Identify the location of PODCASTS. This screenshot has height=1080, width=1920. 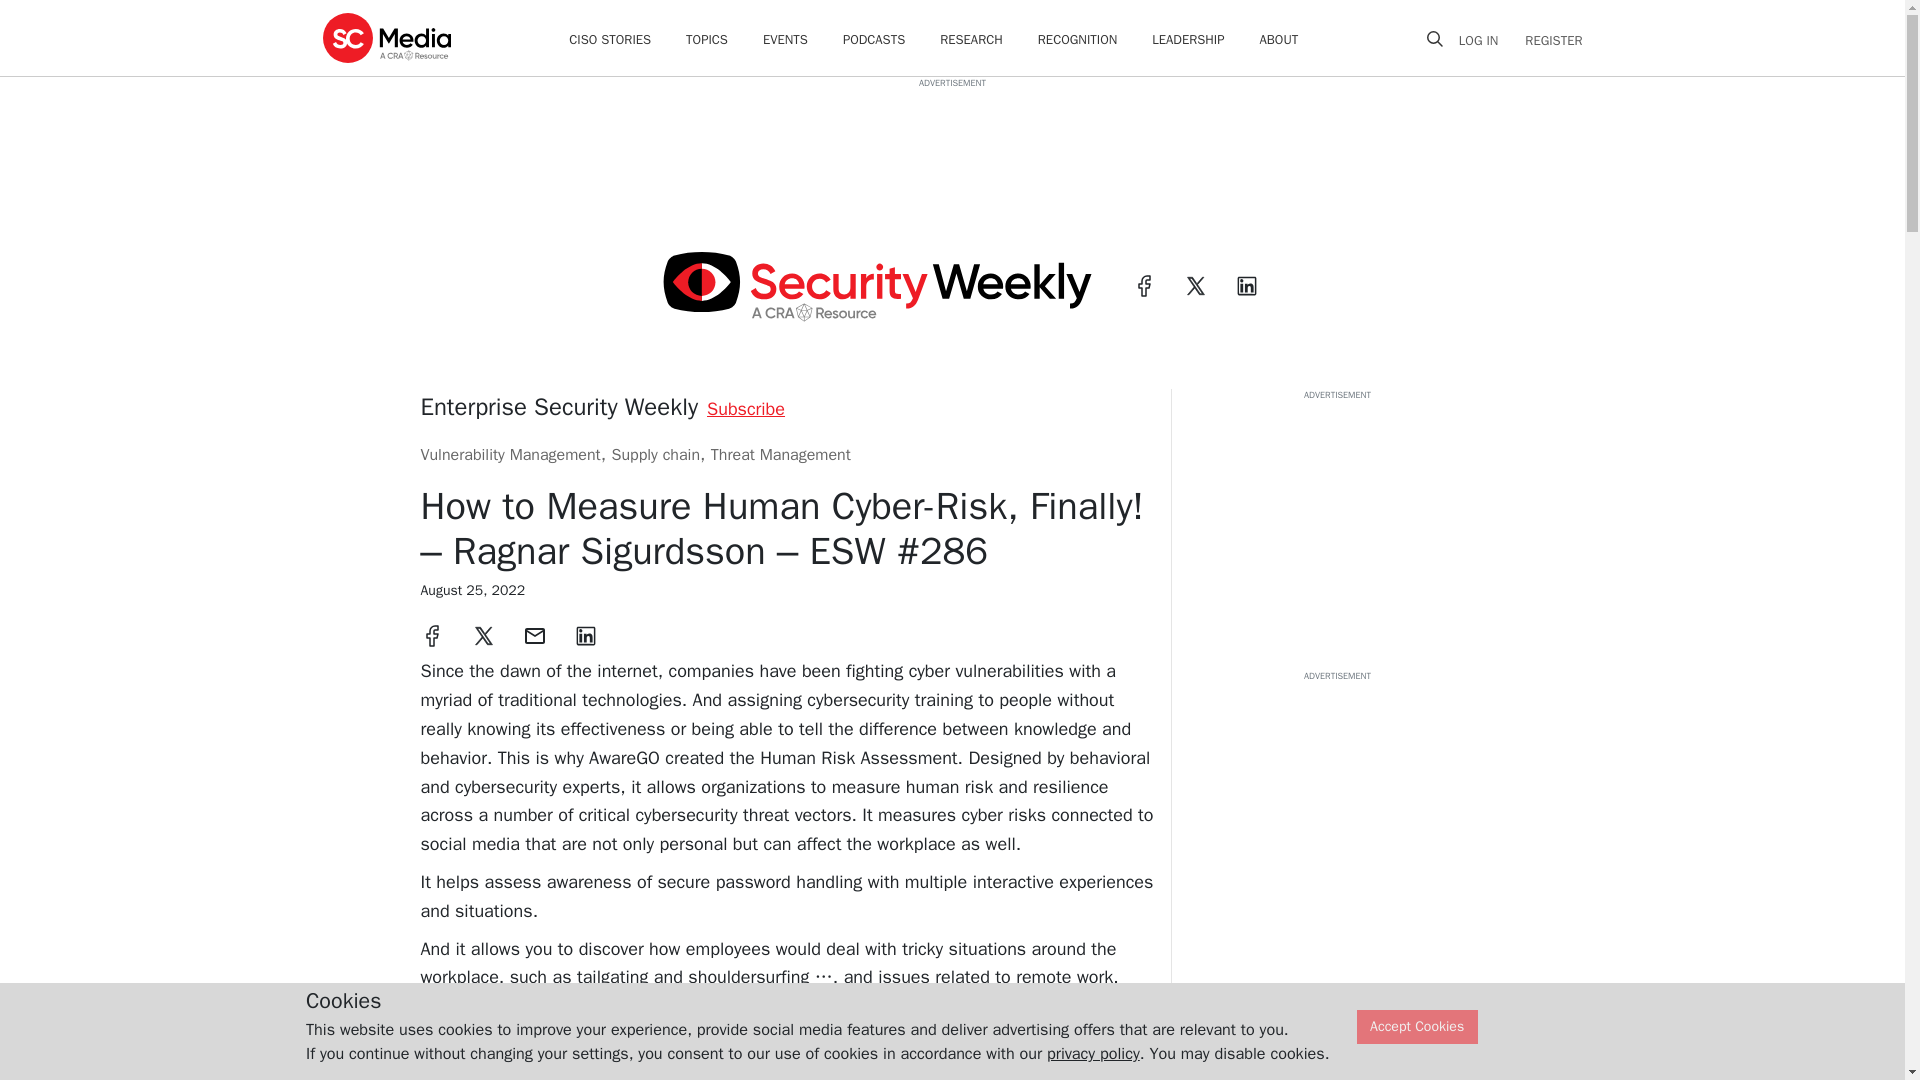
(873, 40).